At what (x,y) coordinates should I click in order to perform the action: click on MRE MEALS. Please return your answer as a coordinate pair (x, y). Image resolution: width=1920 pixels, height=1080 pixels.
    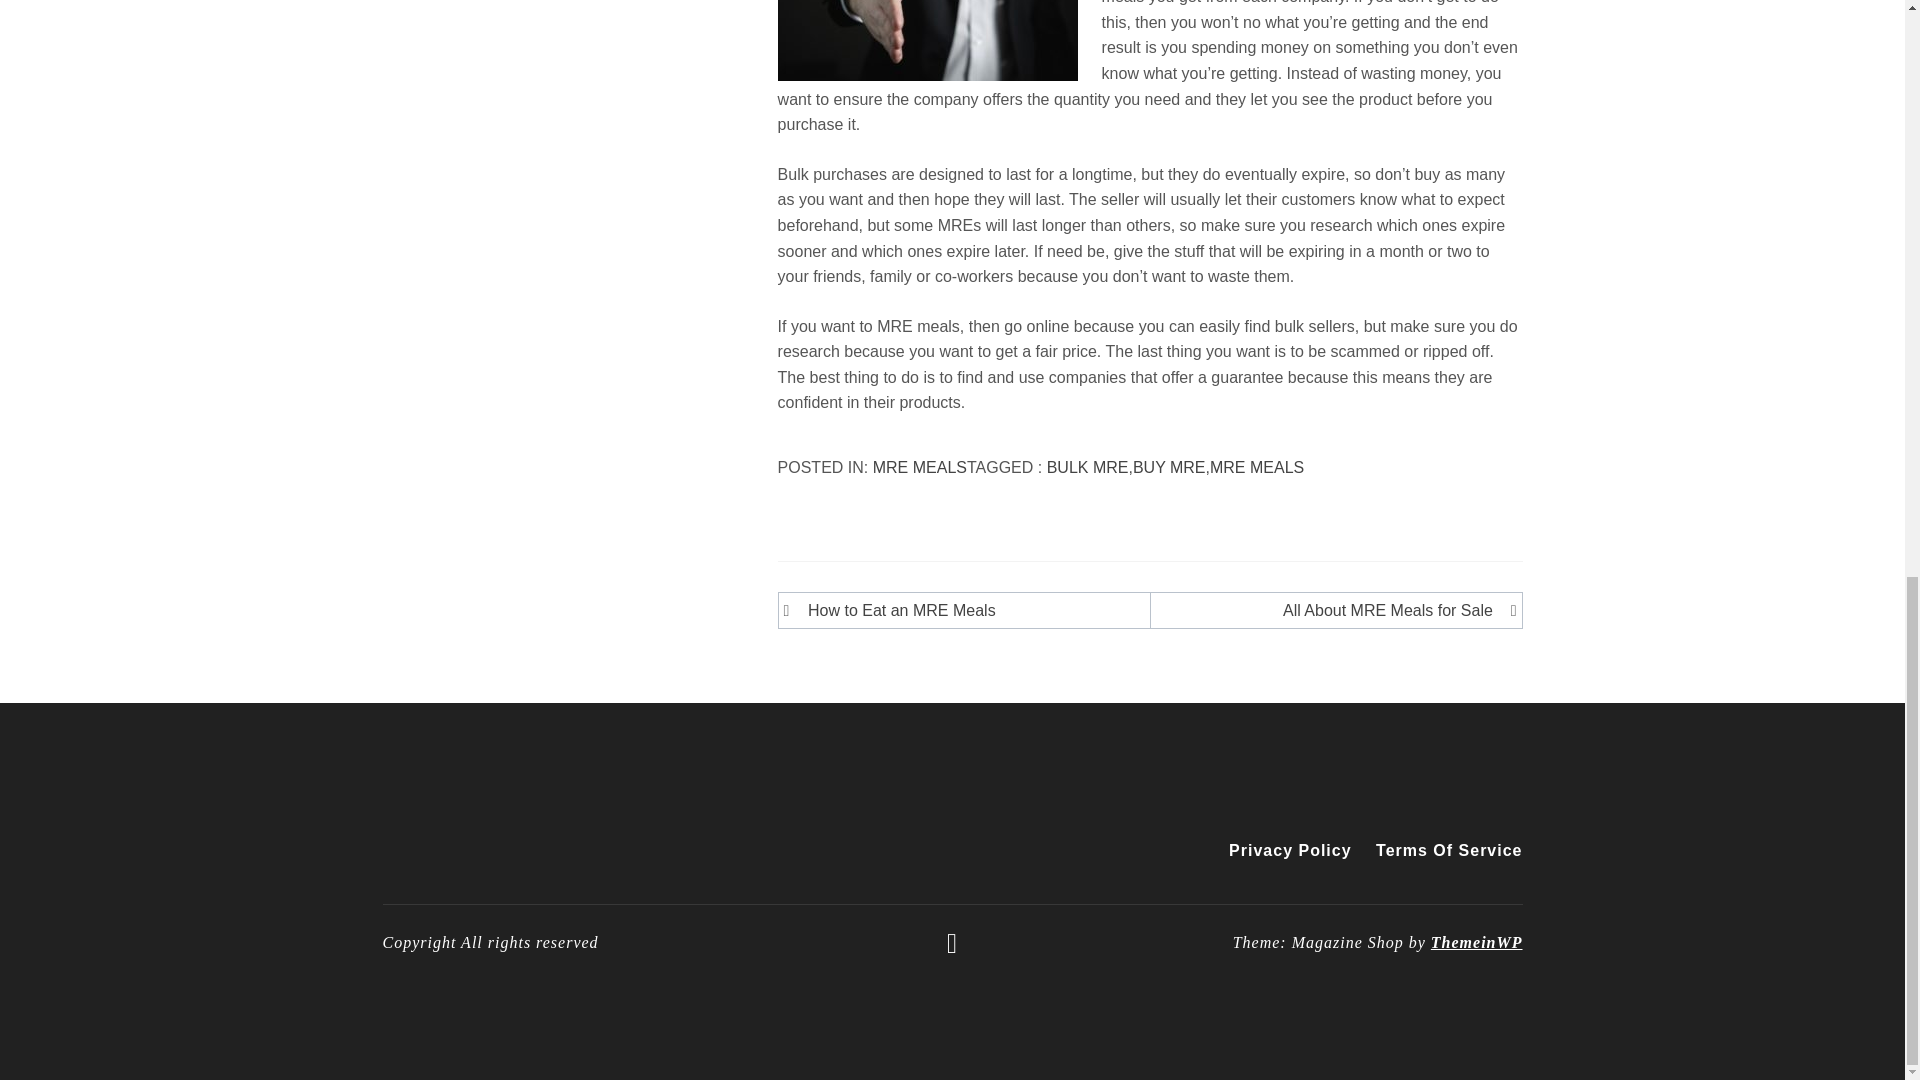
    Looking at the image, I should click on (1256, 468).